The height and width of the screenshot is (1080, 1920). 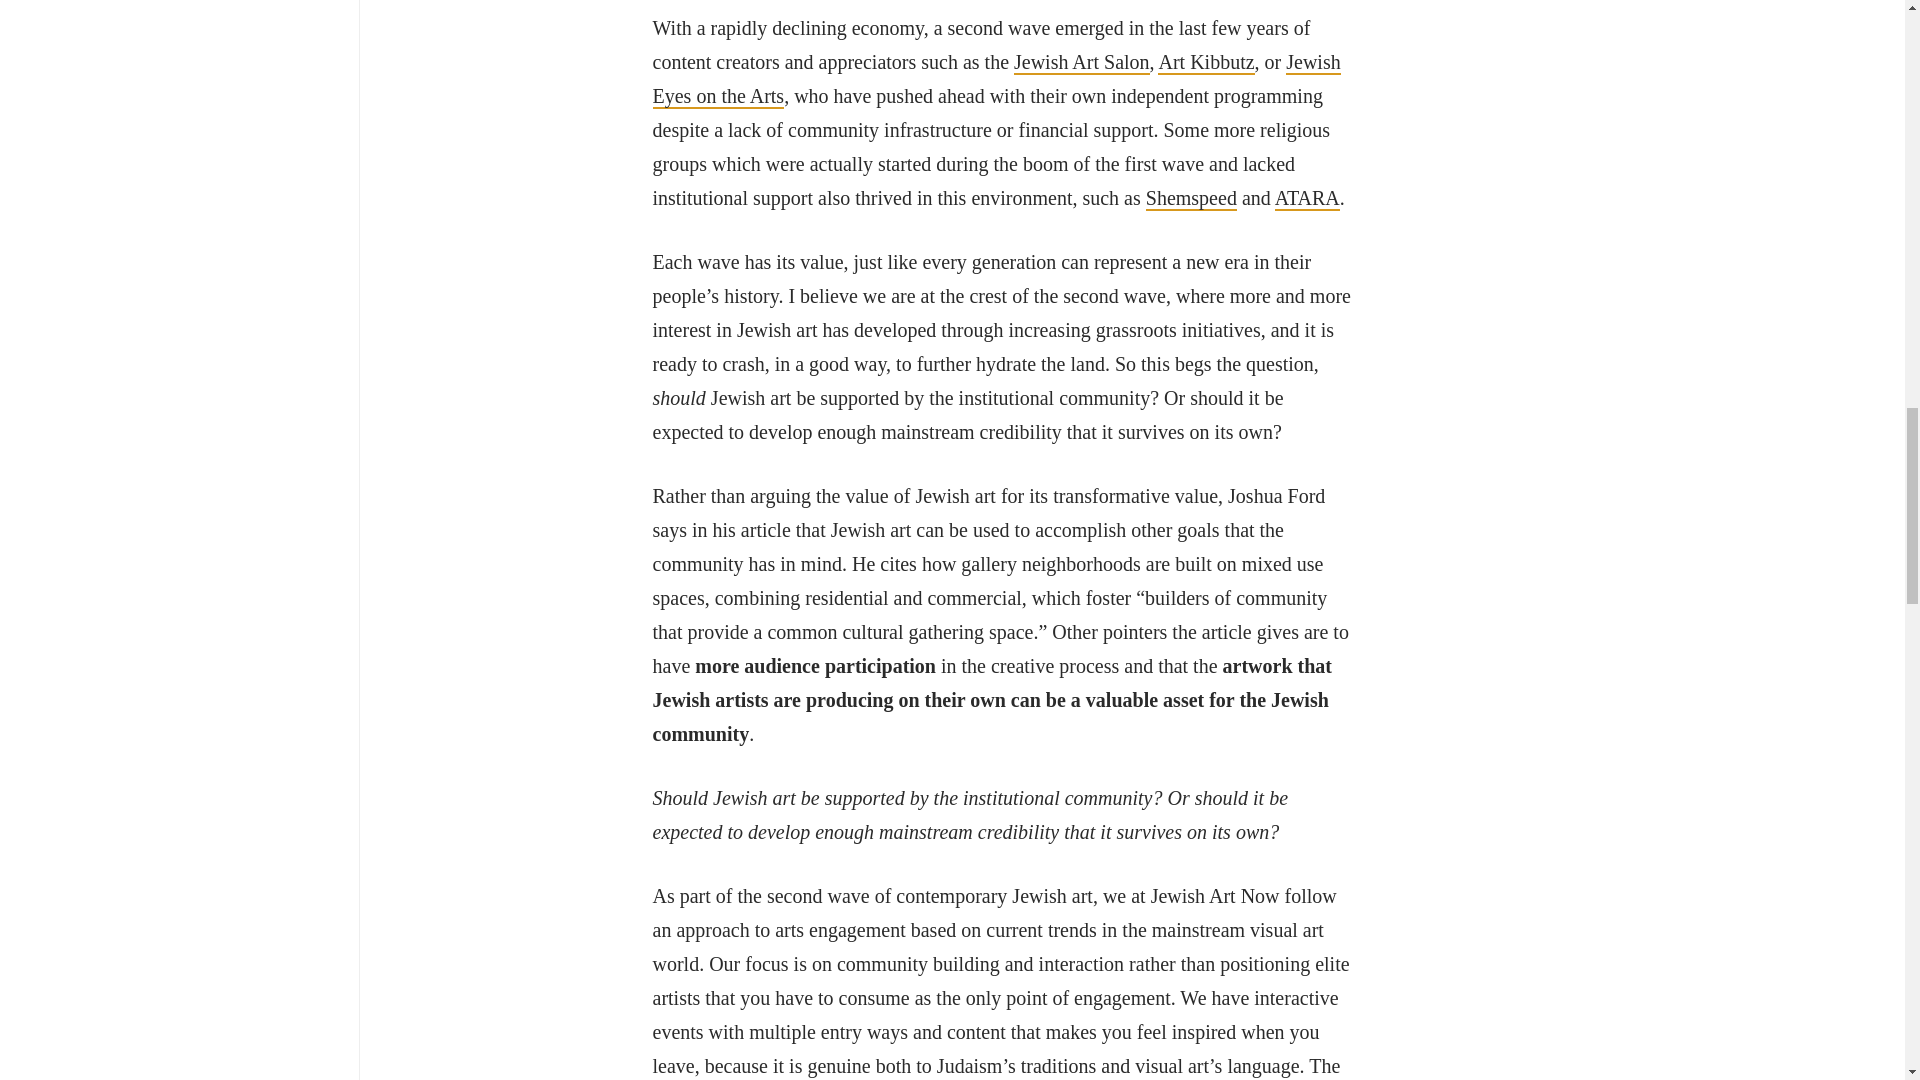 I want to click on ATARA, so click(x=1307, y=198).